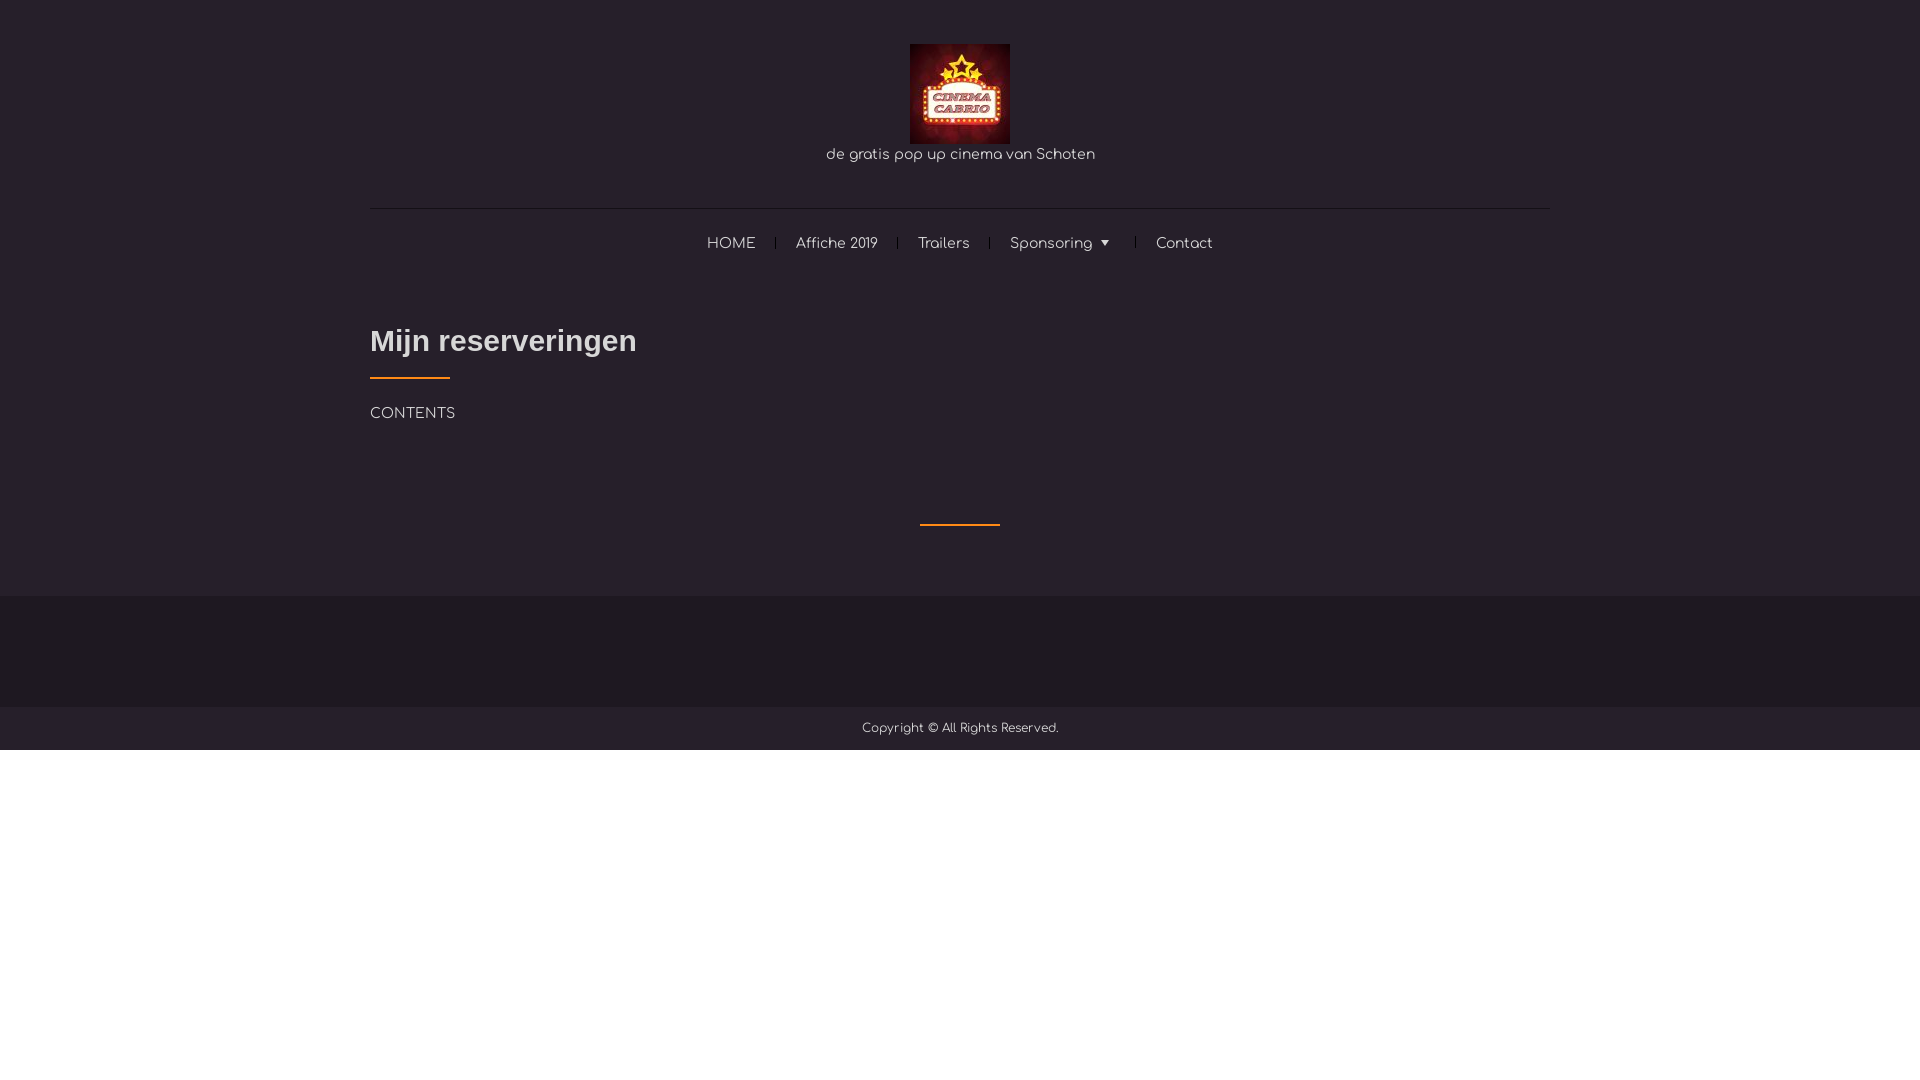 The image size is (1920, 1080). I want to click on Trailers, so click(944, 242).